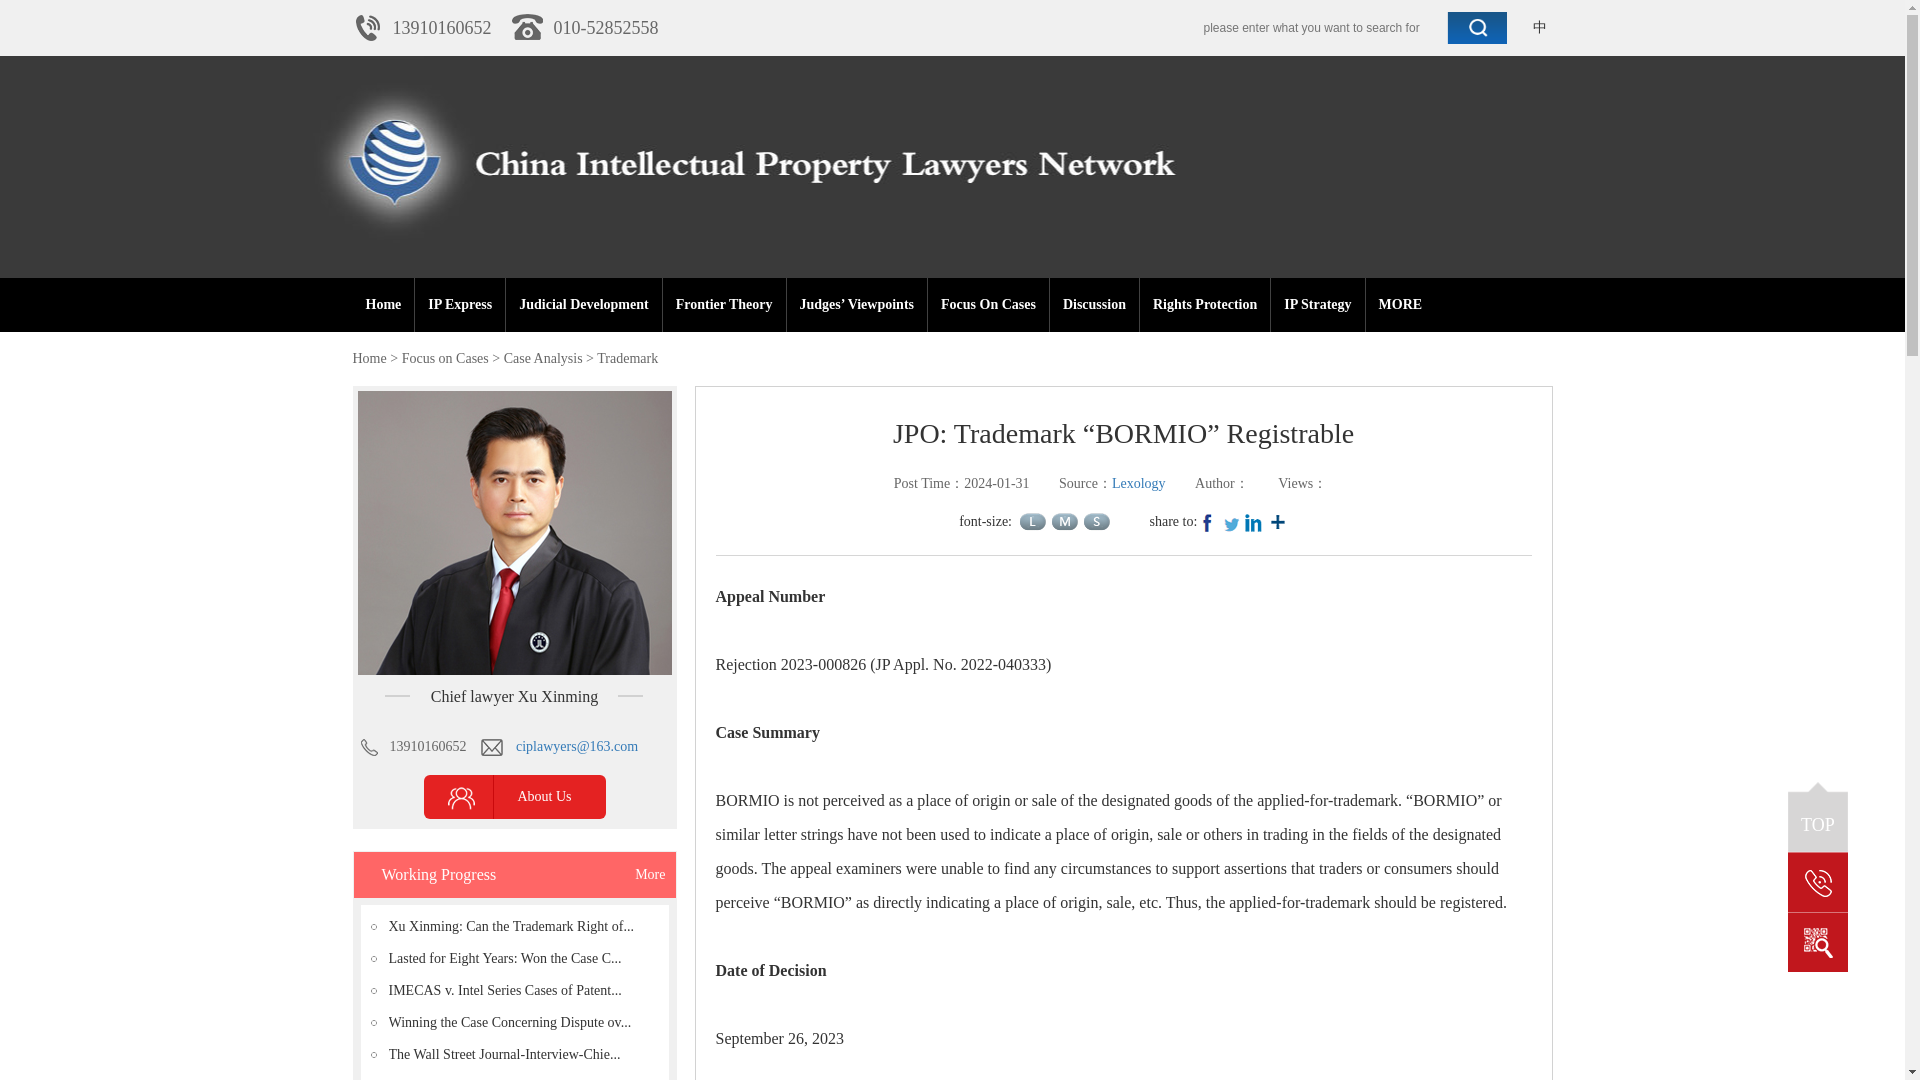 This screenshot has width=1920, height=1080. Describe the element at coordinates (583, 304) in the screenshot. I see `Judicial Development` at that location.